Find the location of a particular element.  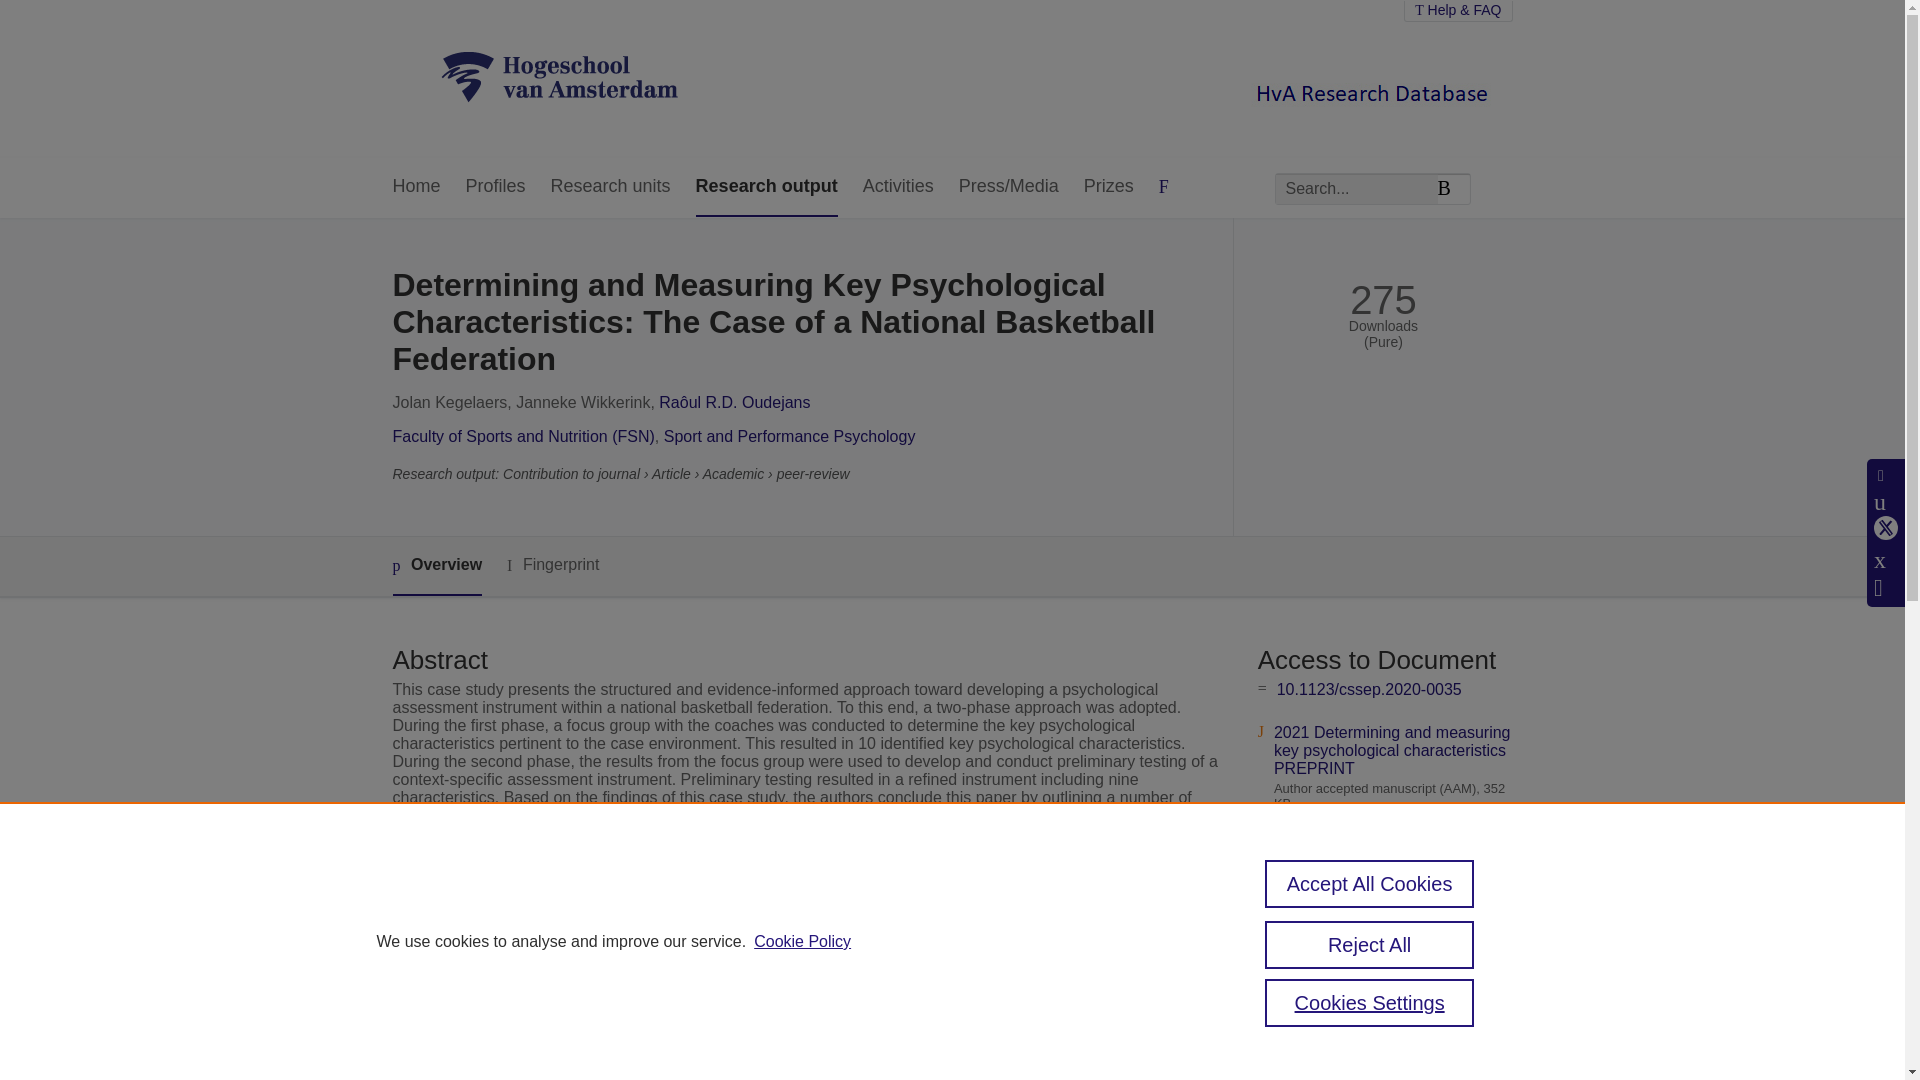

HvA Research Database Home is located at coordinates (559, 78).